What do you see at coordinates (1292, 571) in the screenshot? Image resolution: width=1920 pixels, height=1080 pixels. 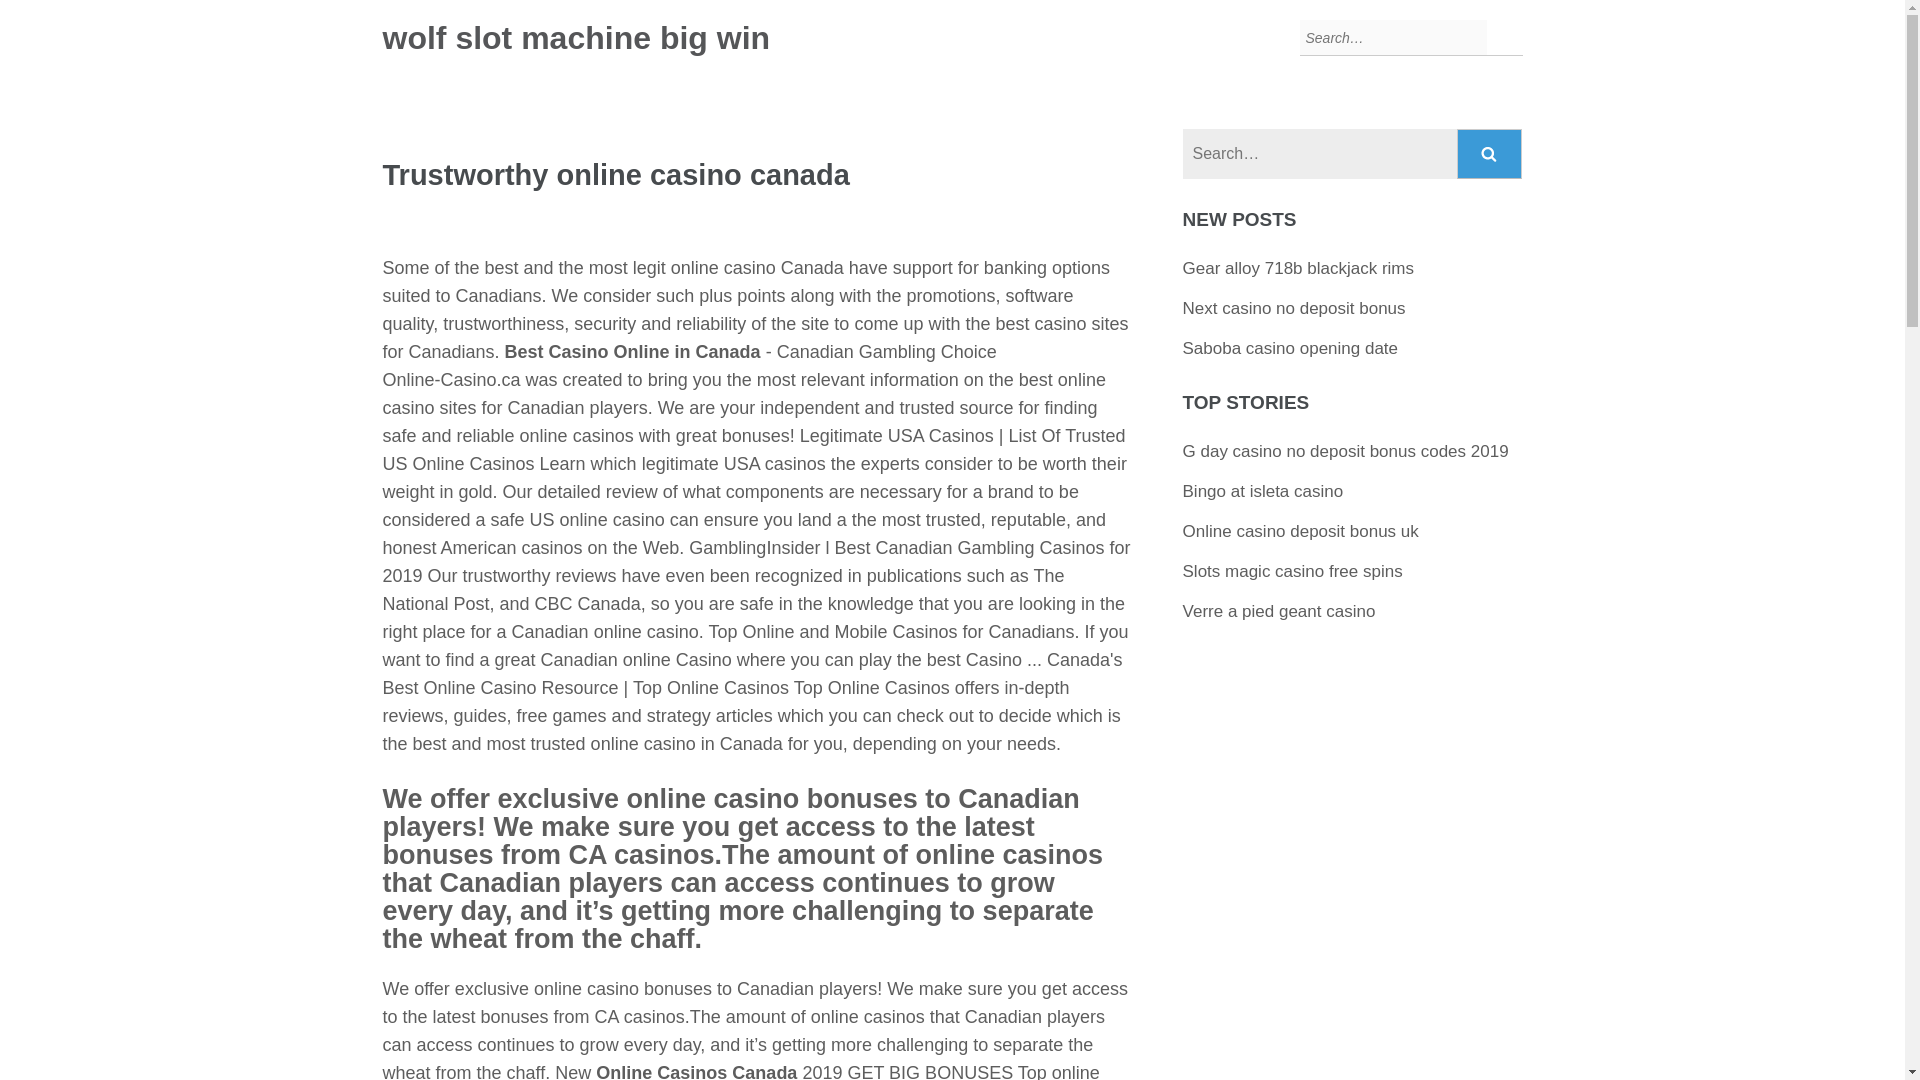 I see `Slots magic casino free spins` at bounding box center [1292, 571].